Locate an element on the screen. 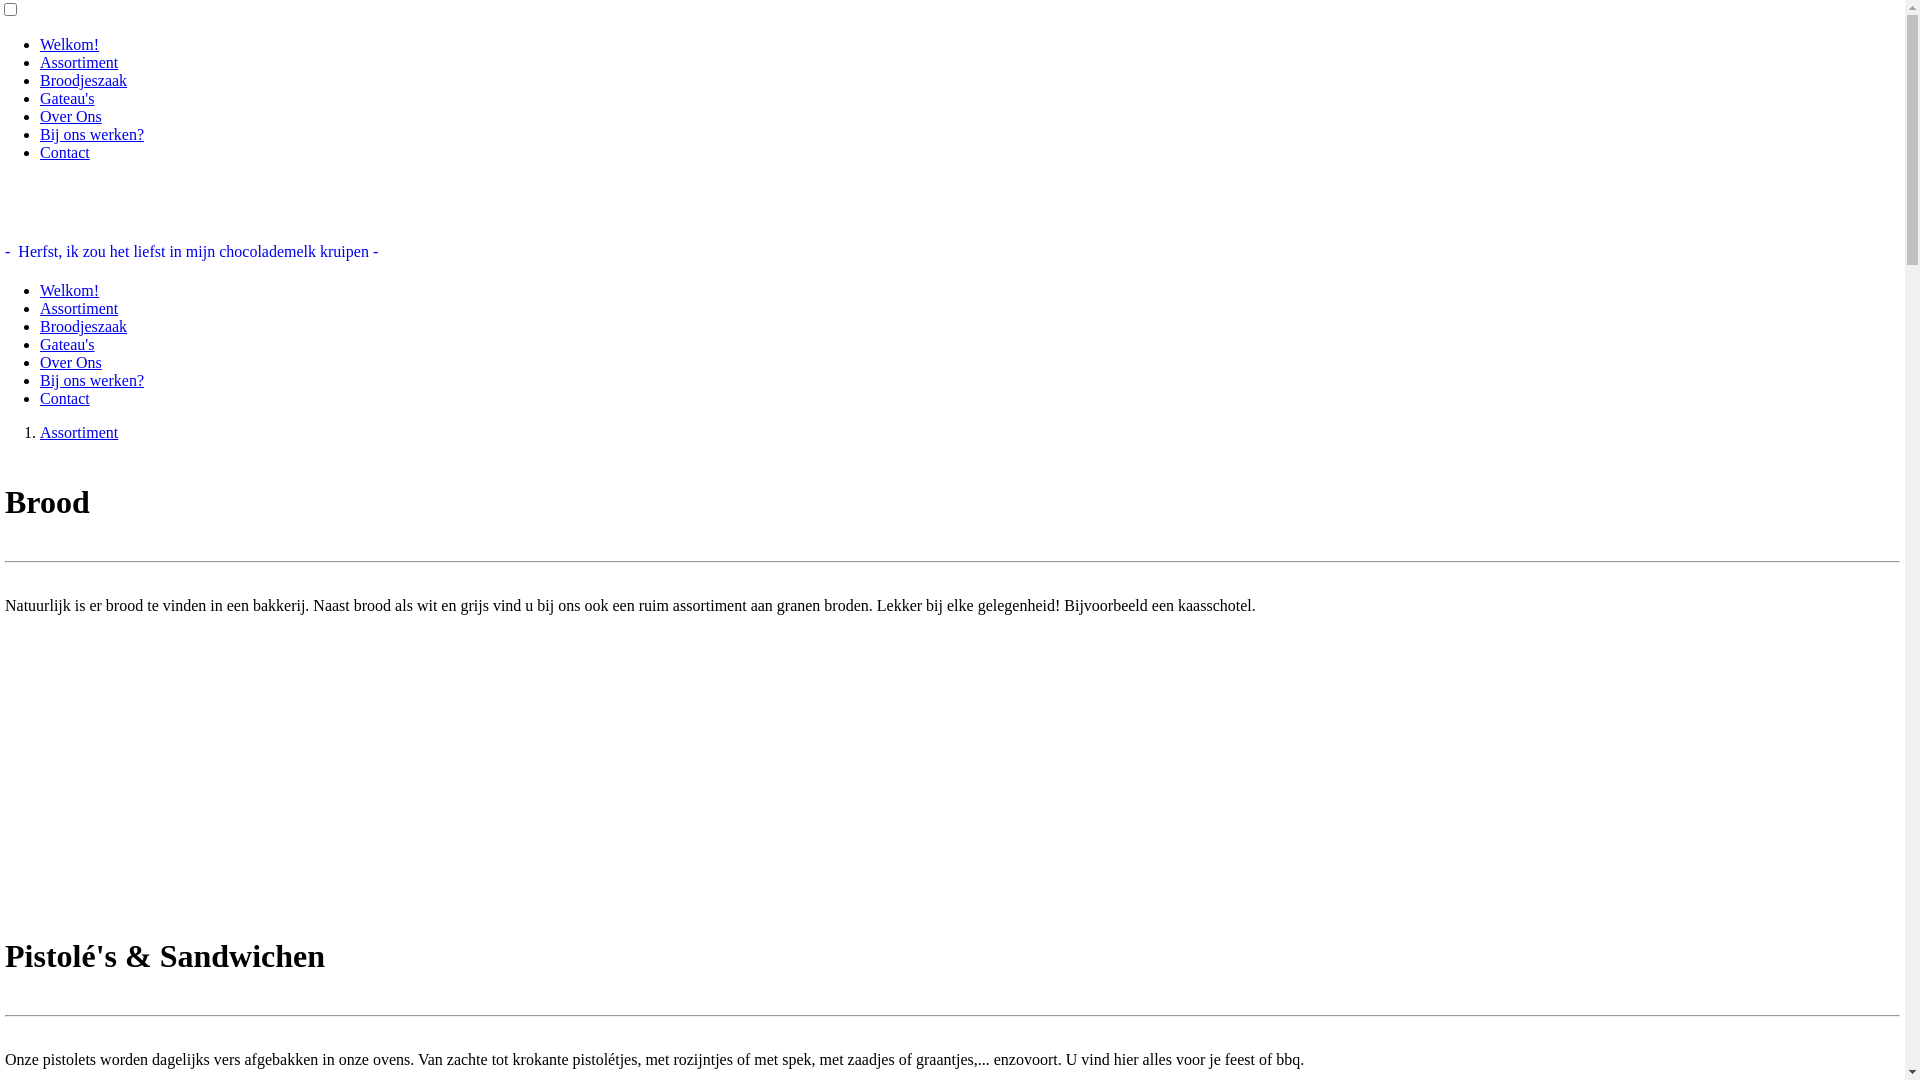  Gateau's is located at coordinates (67, 344).